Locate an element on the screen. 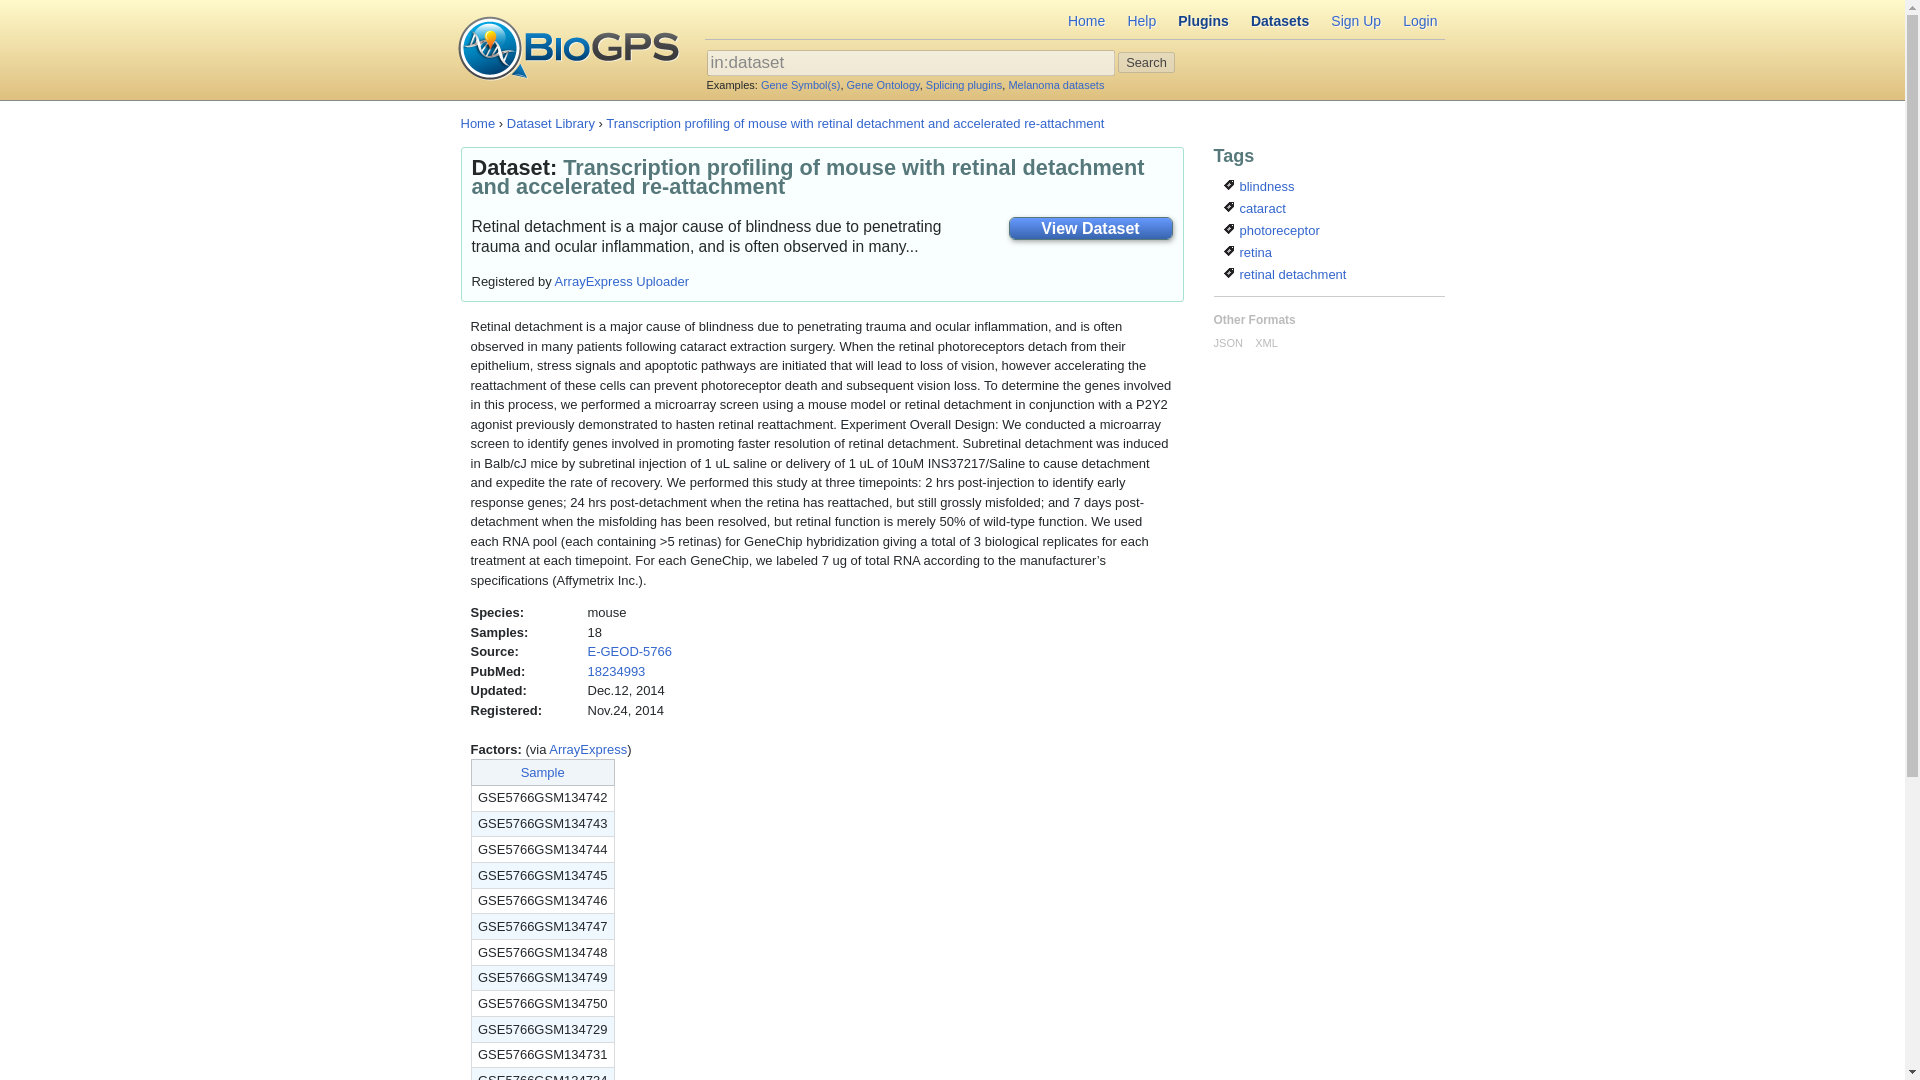  ArrayExpress is located at coordinates (588, 749).